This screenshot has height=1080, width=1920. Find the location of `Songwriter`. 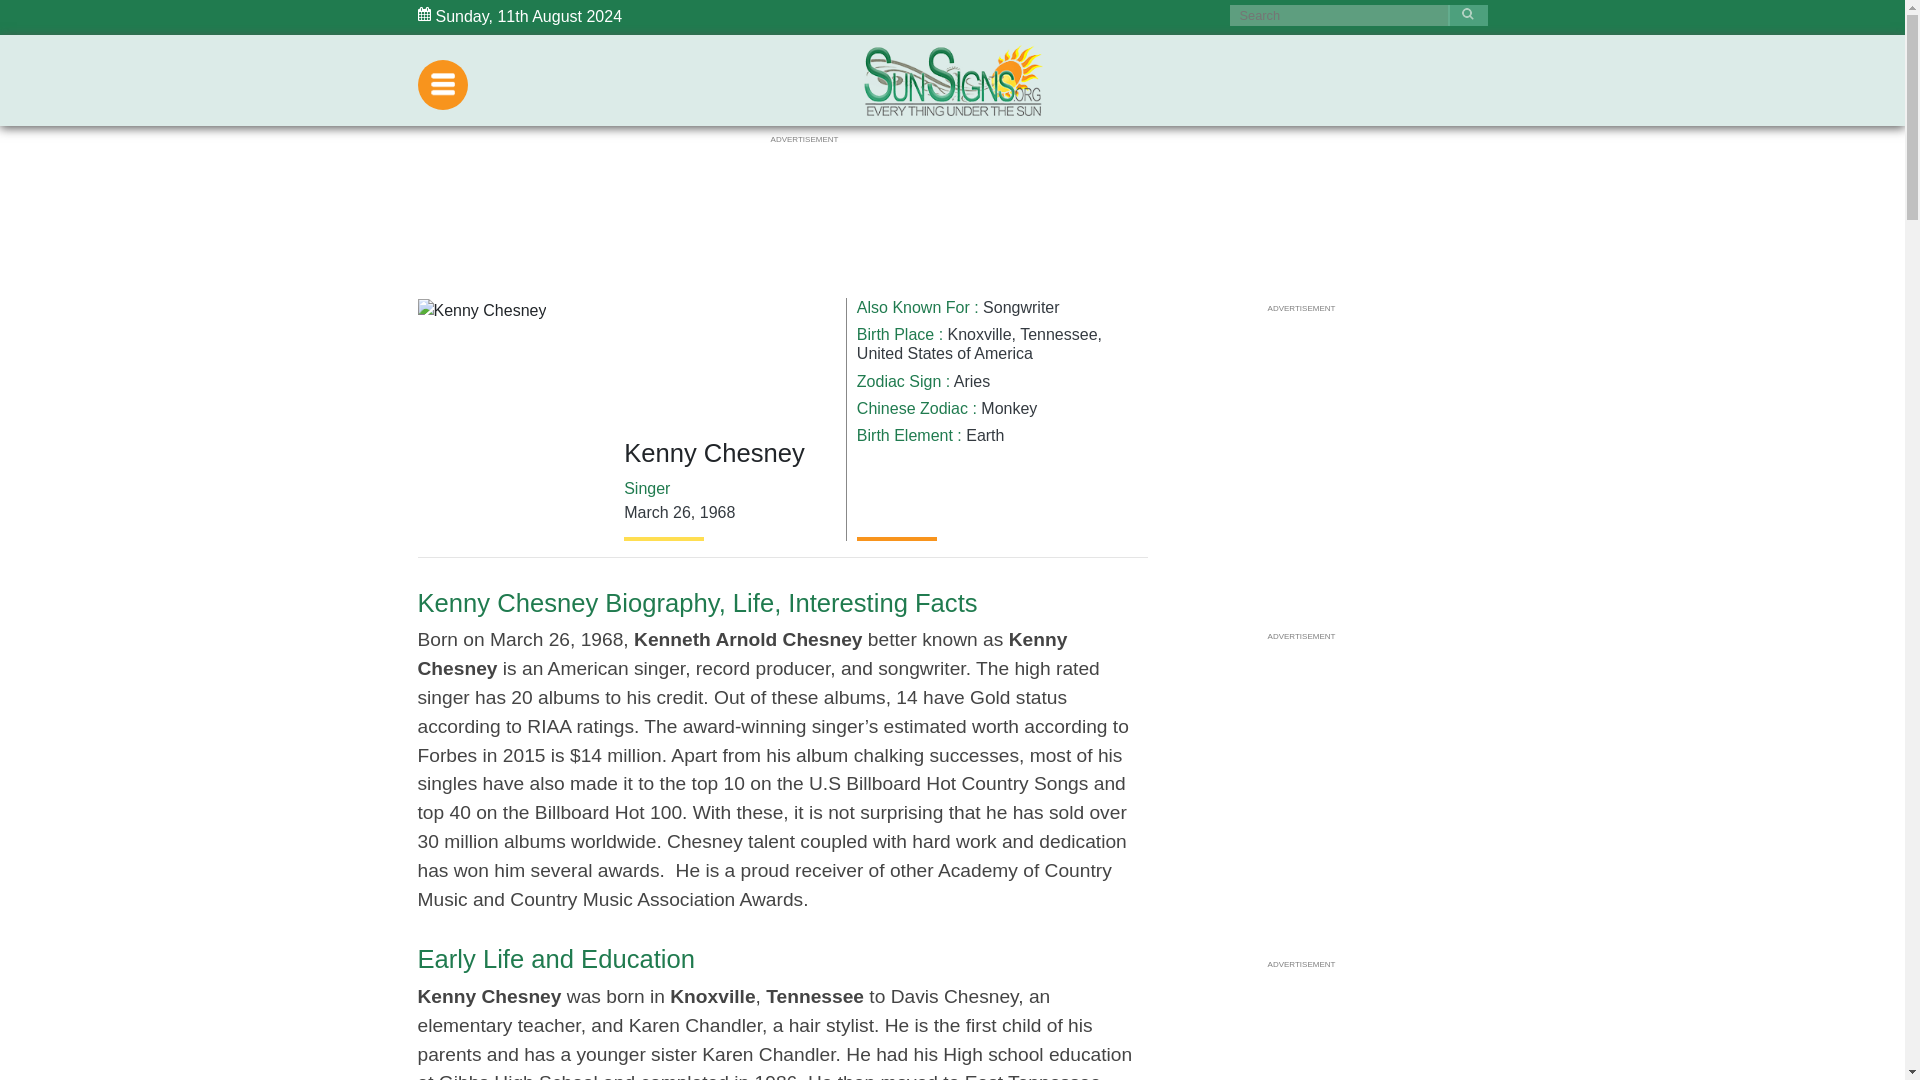

Songwriter is located at coordinates (1021, 308).